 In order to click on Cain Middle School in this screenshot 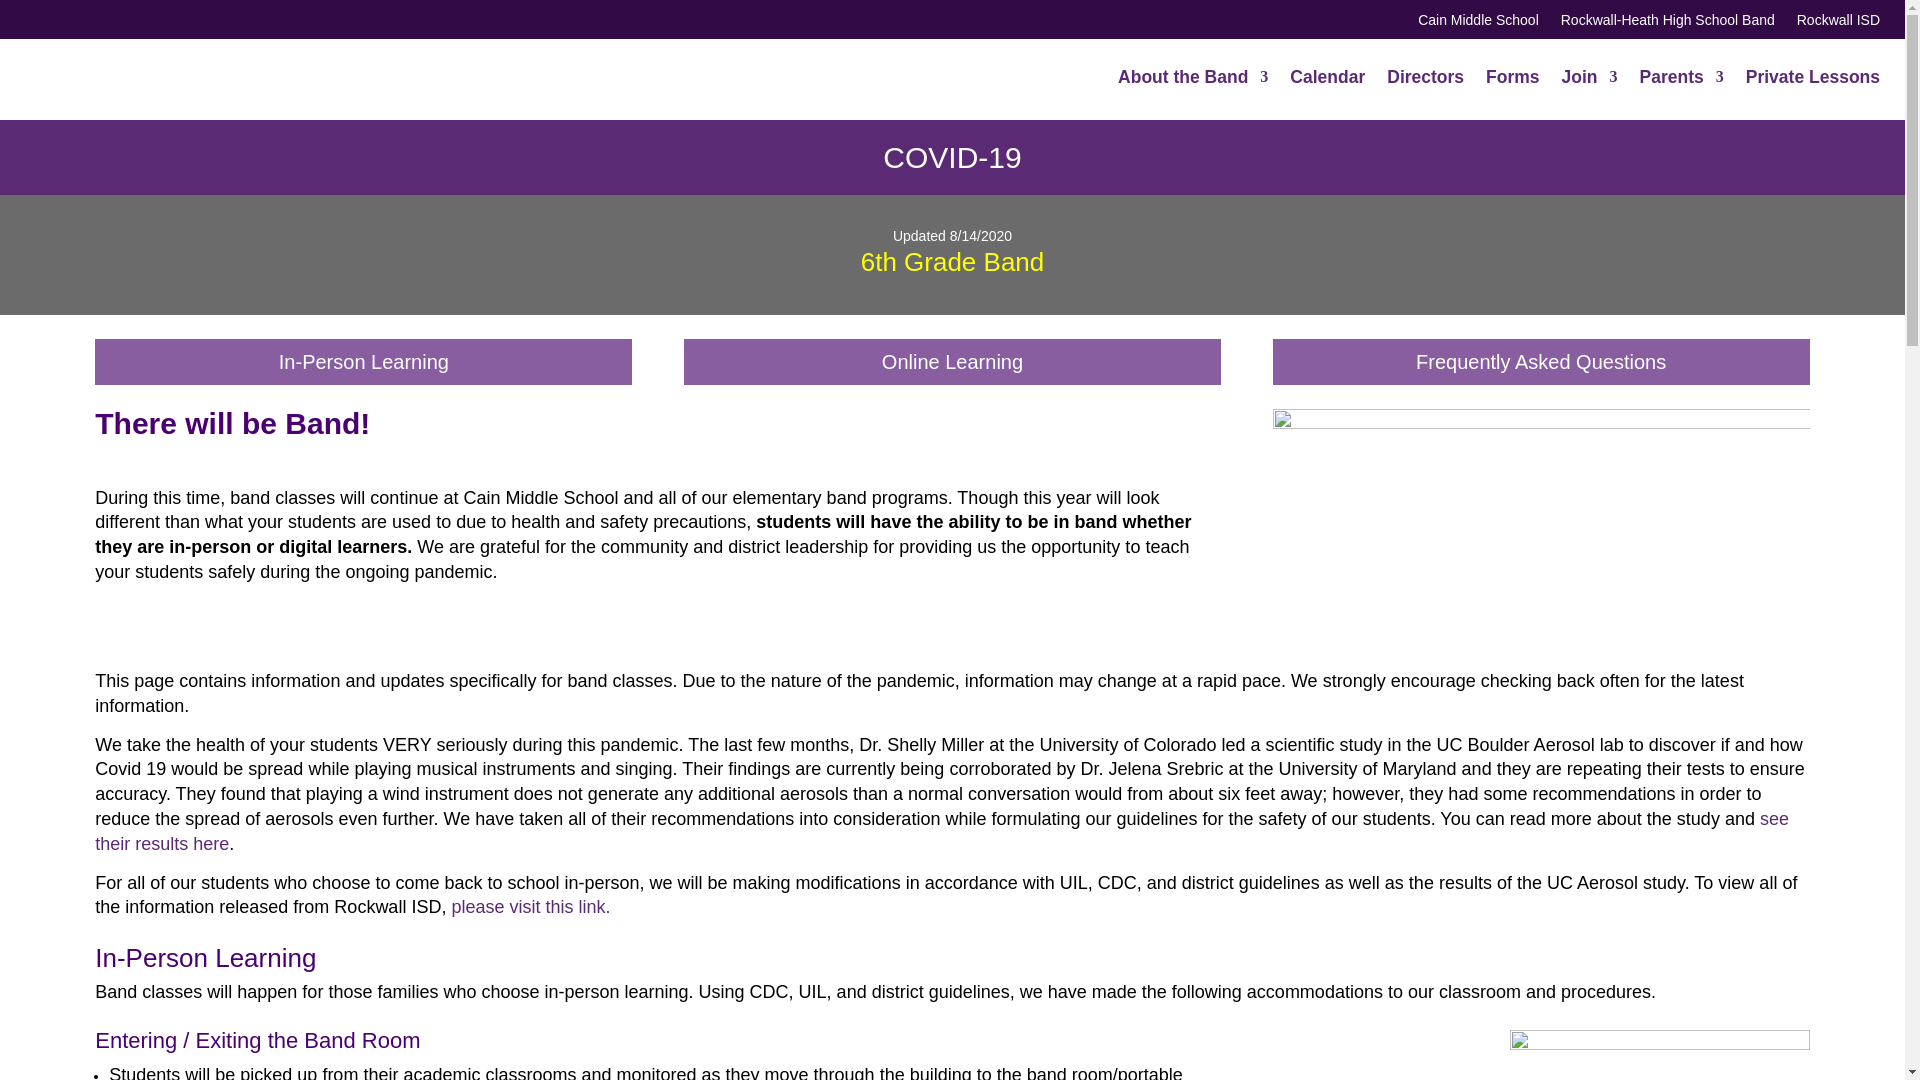, I will do `click(1478, 23)`.